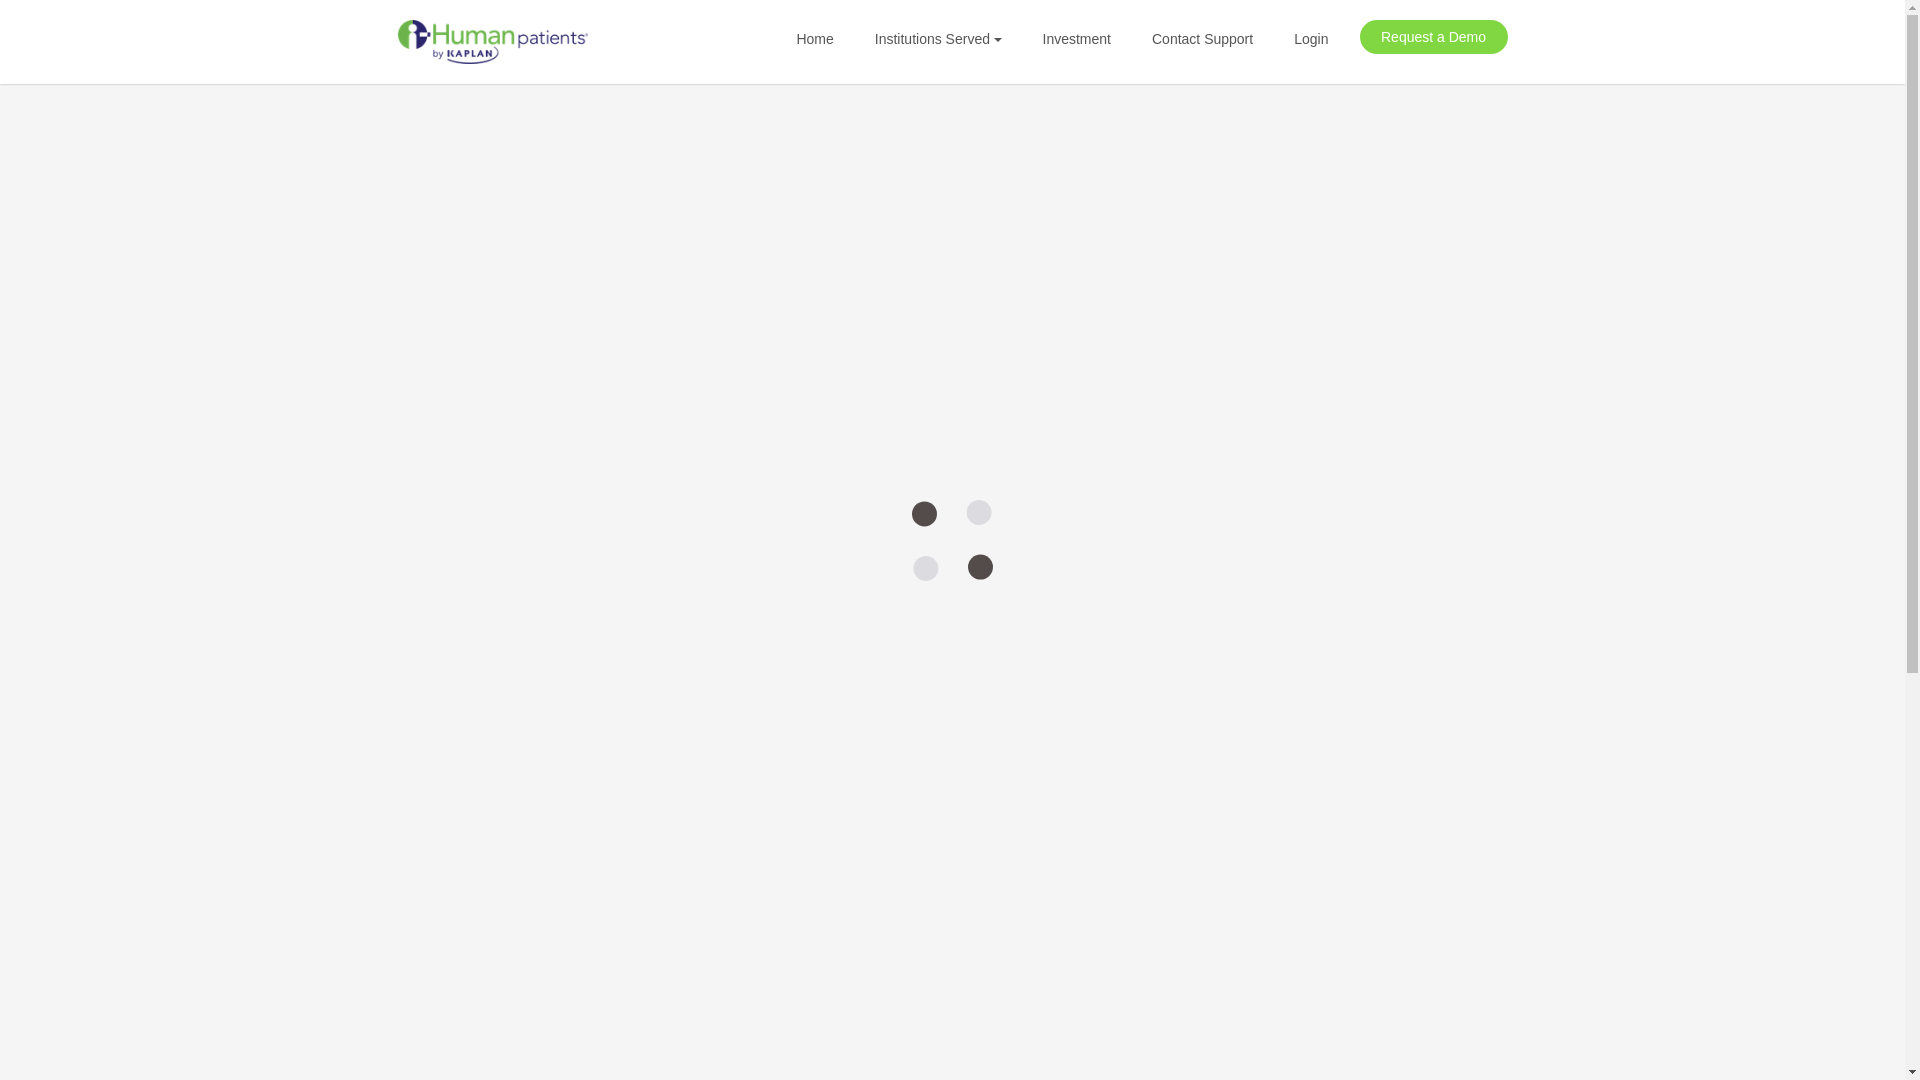  What do you see at coordinates (814, 39) in the screenshot?
I see `Home` at bounding box center [814, 39].